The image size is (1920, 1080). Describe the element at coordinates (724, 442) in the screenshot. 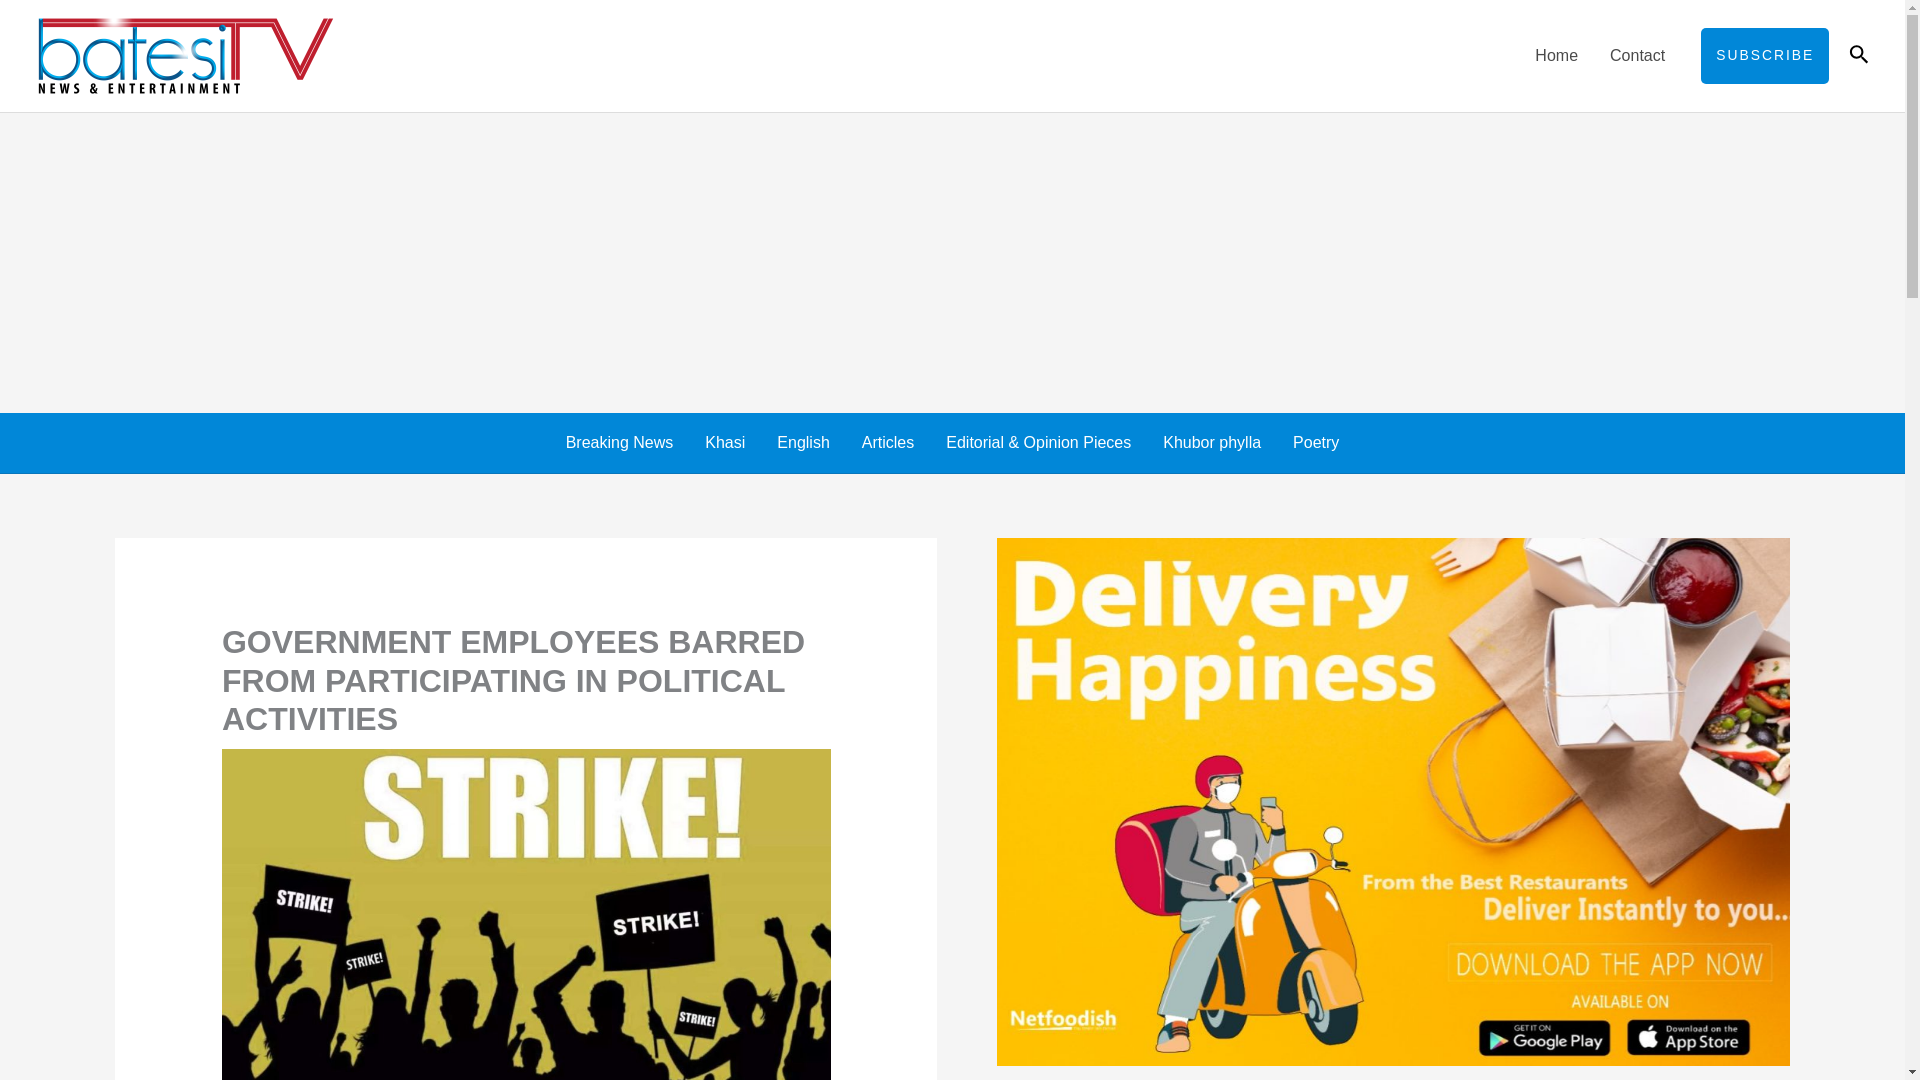

I see `Khasi` at that location.